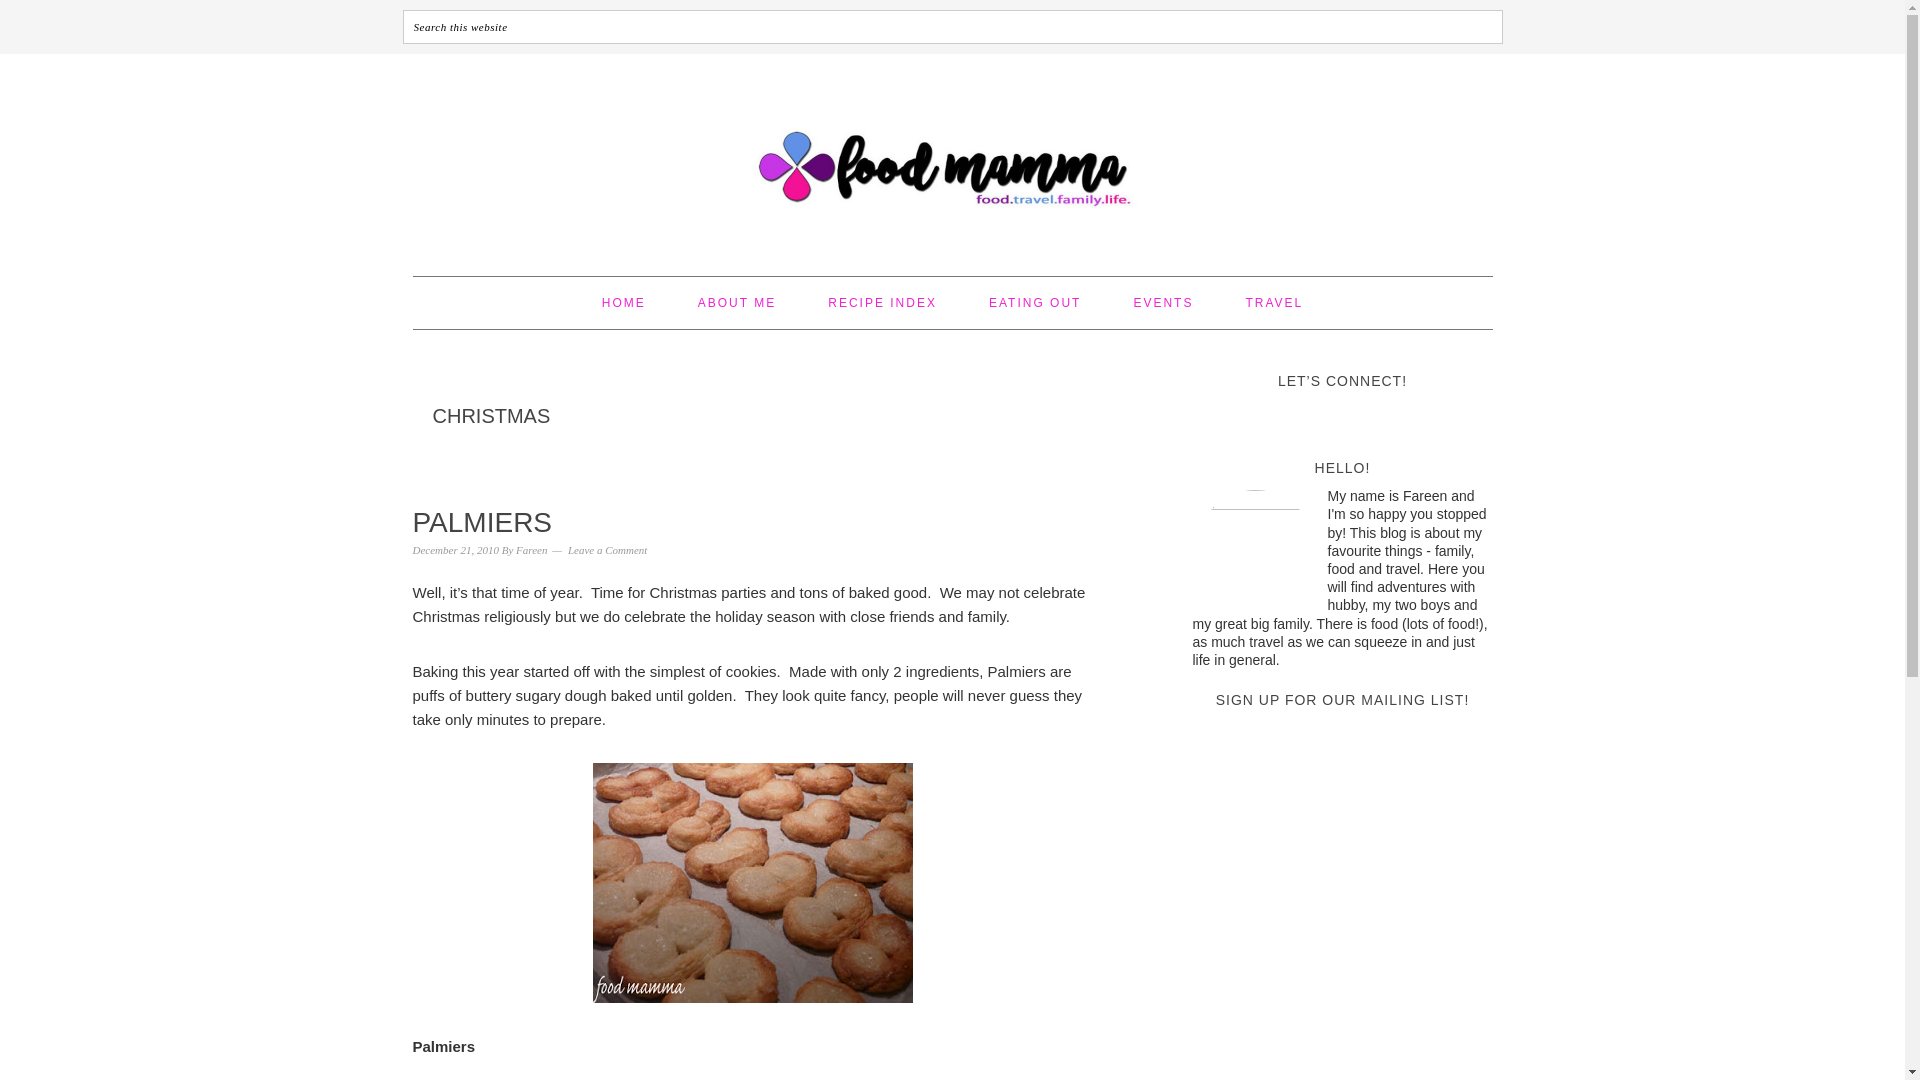 The image size is (1920, 1080). I want to click on FOOD MAMMA, so click(952, 156).